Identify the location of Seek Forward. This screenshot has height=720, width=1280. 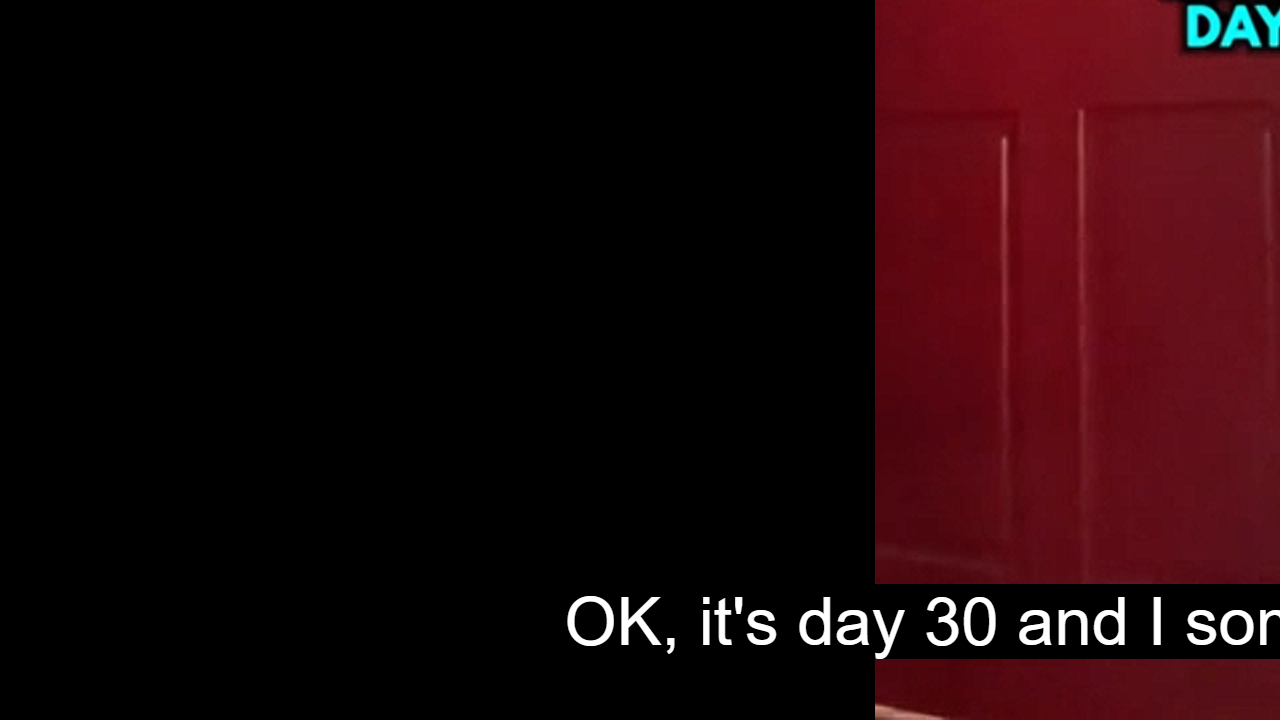
(110, 698).